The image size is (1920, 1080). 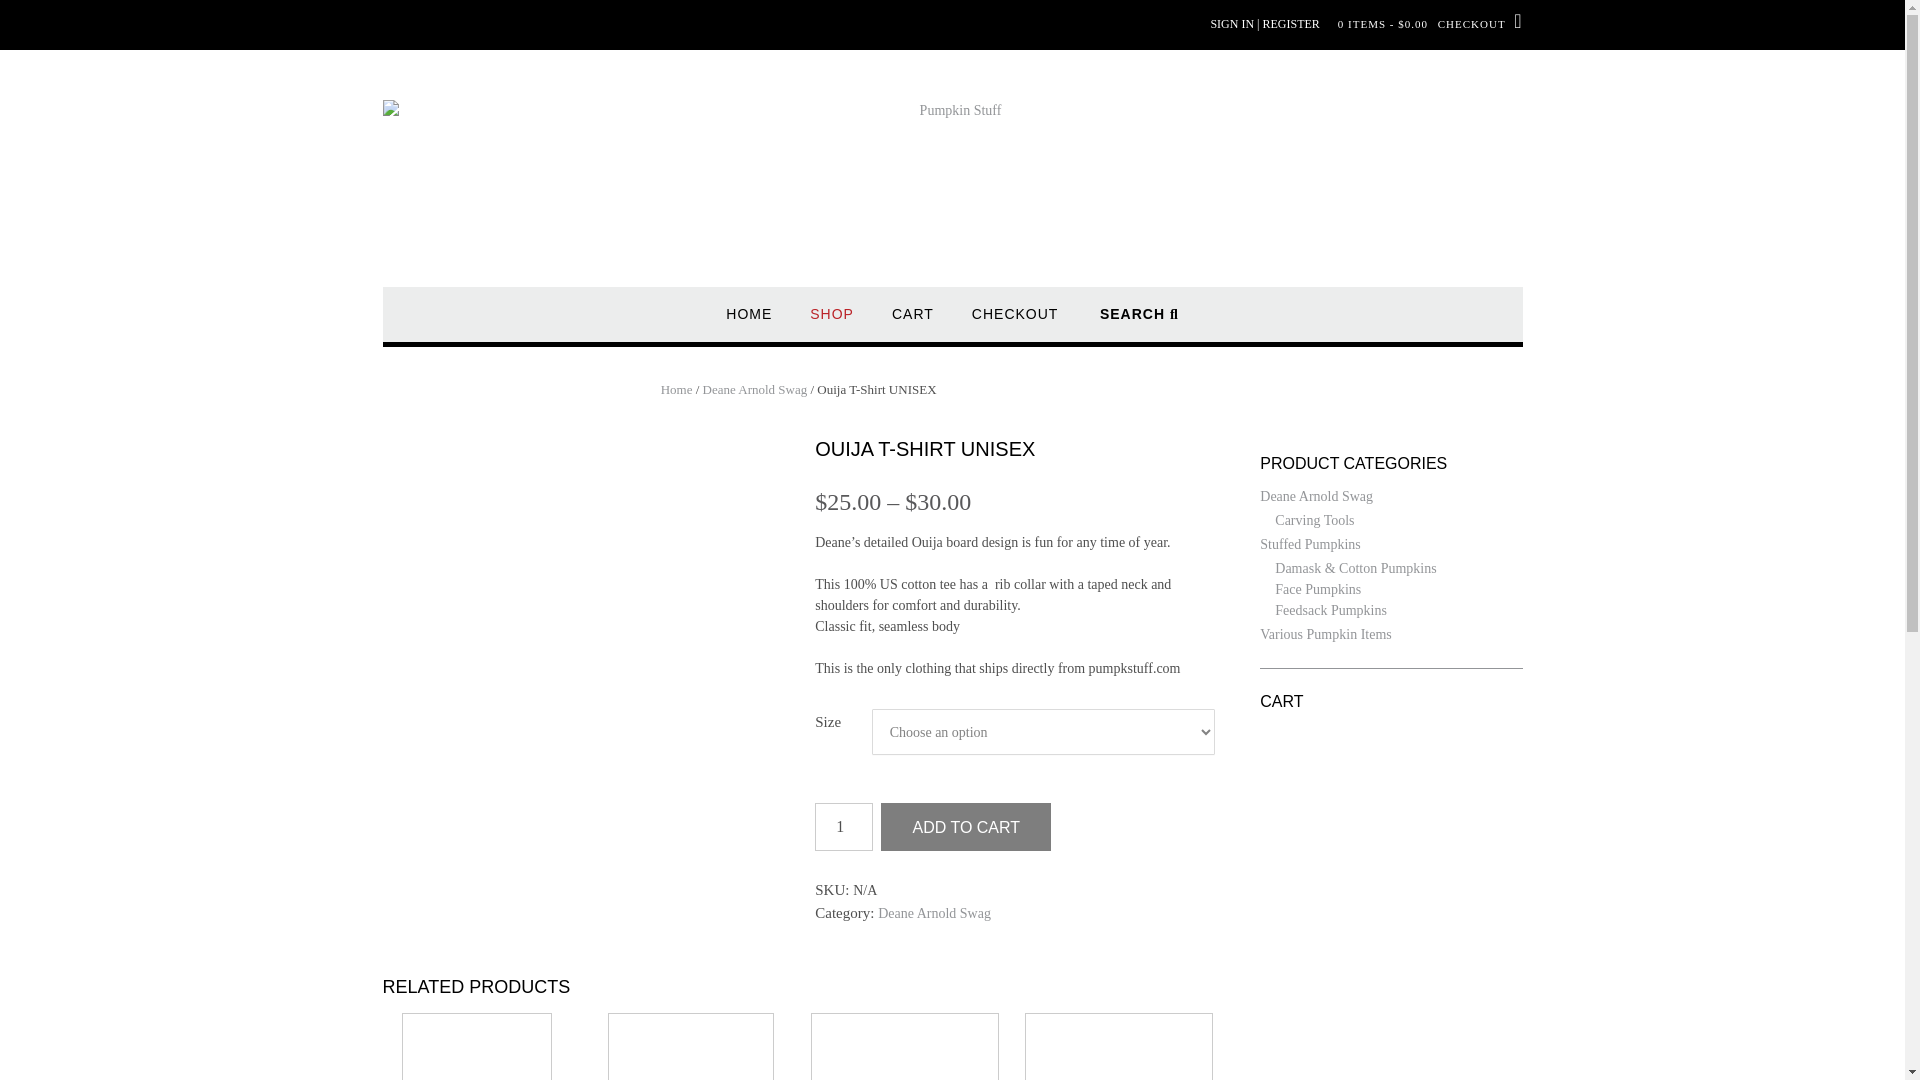 What do you see at coordinates (1318, 590) in the screenshot?
I see `Face Pumpkins` at bounding box center [1318, 590].